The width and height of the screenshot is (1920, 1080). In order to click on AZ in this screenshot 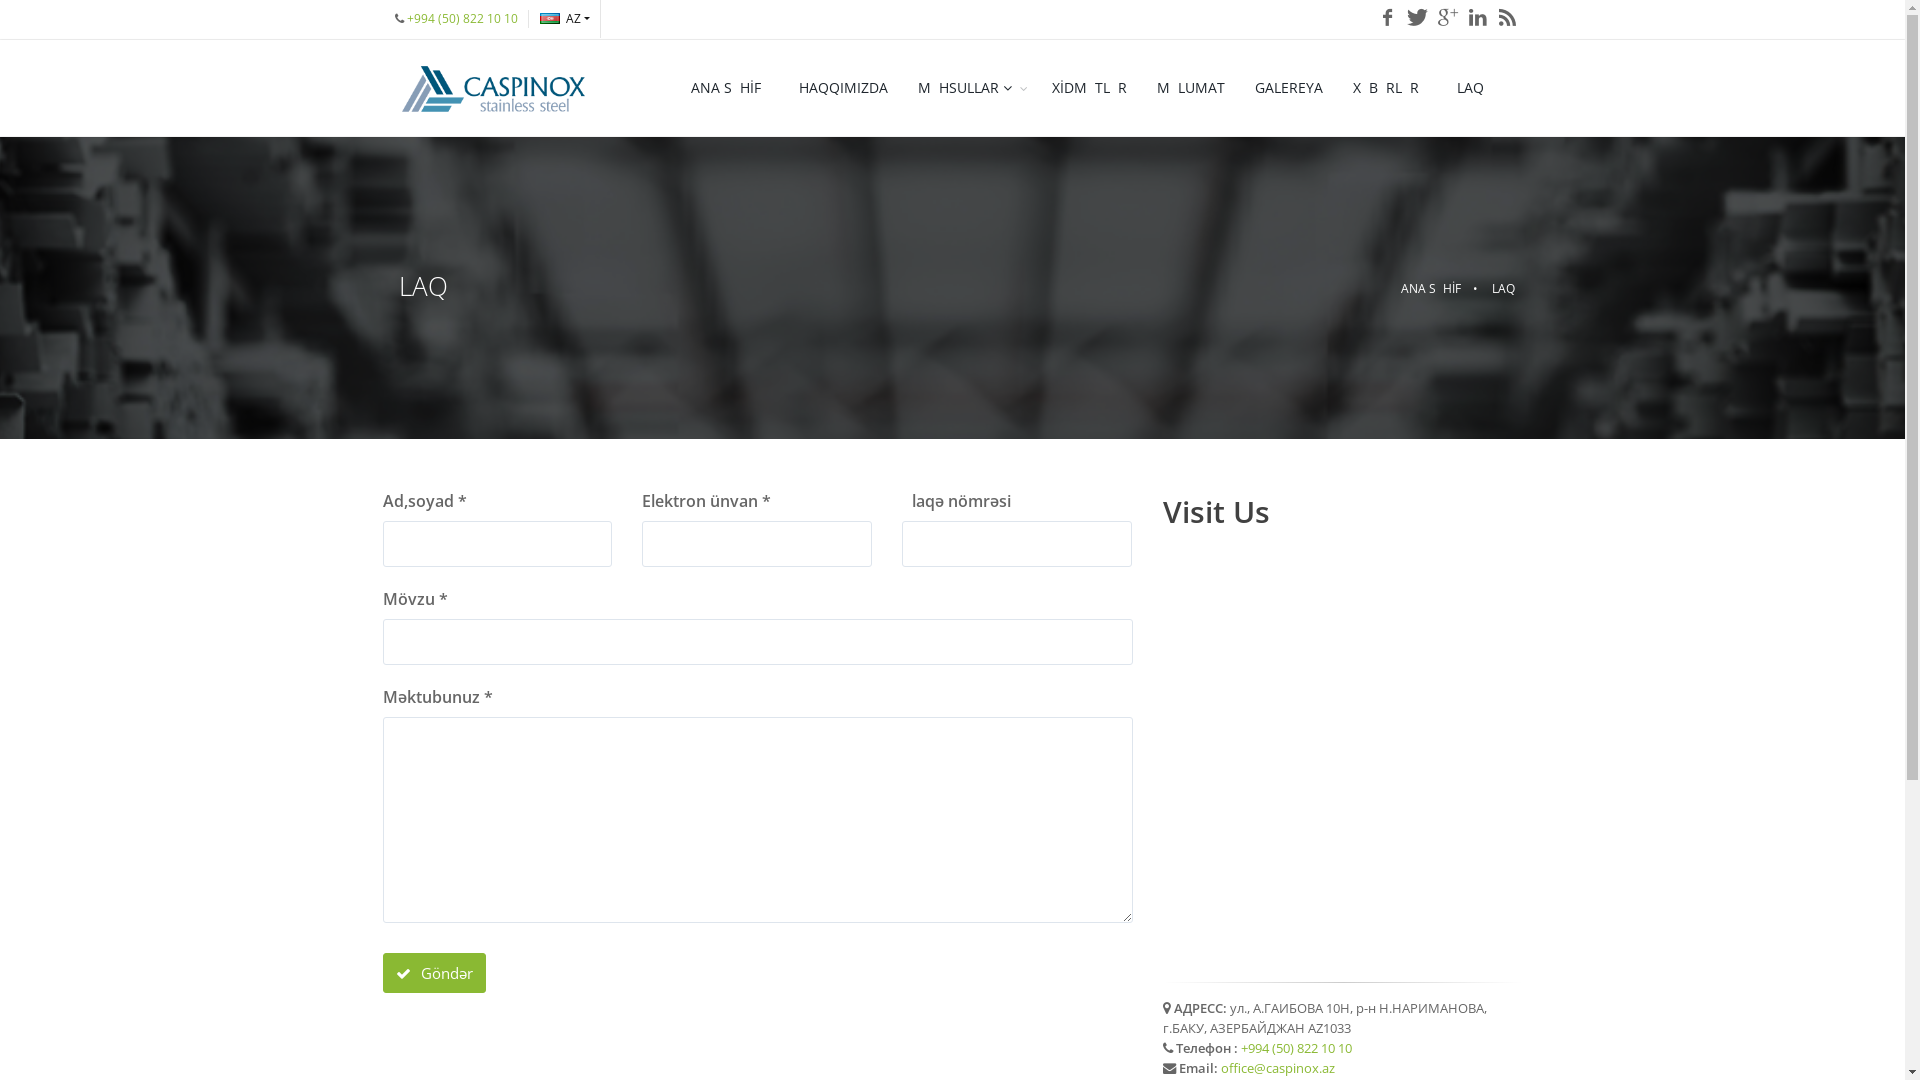, I will do `click(565, 19)`.